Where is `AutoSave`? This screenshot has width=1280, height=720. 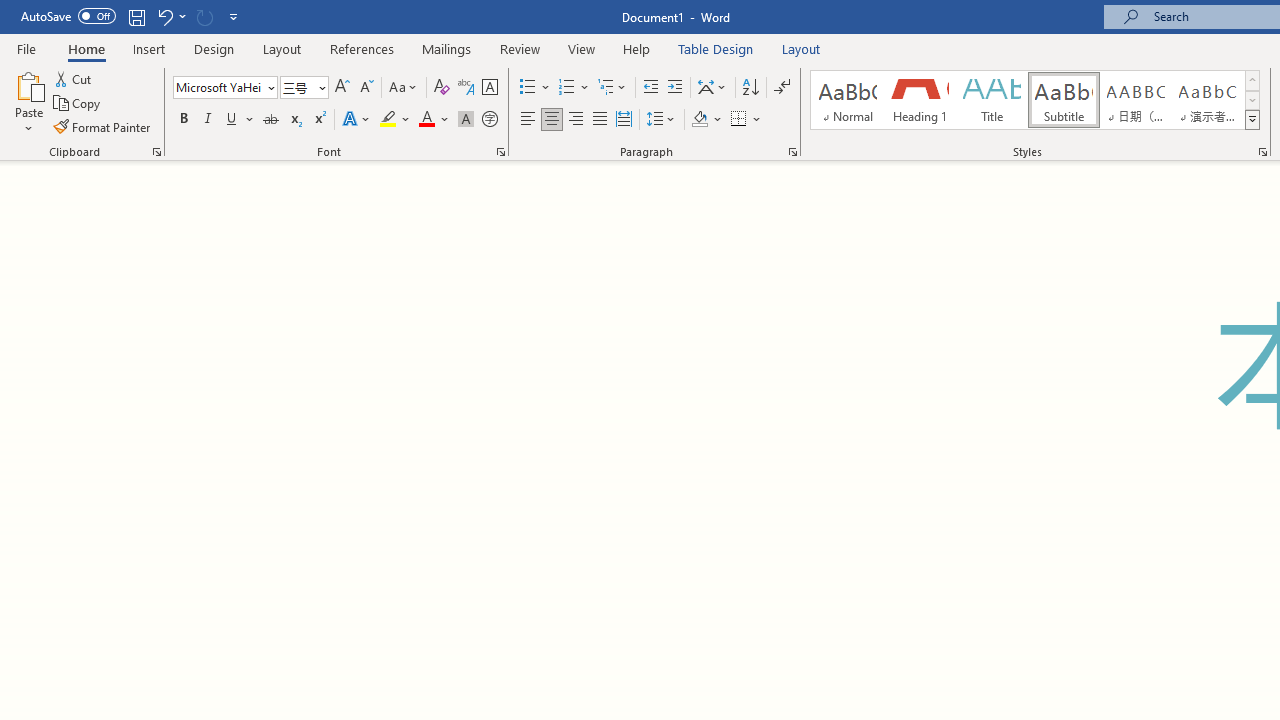 AutoSave is located at coordinates (68, 16).